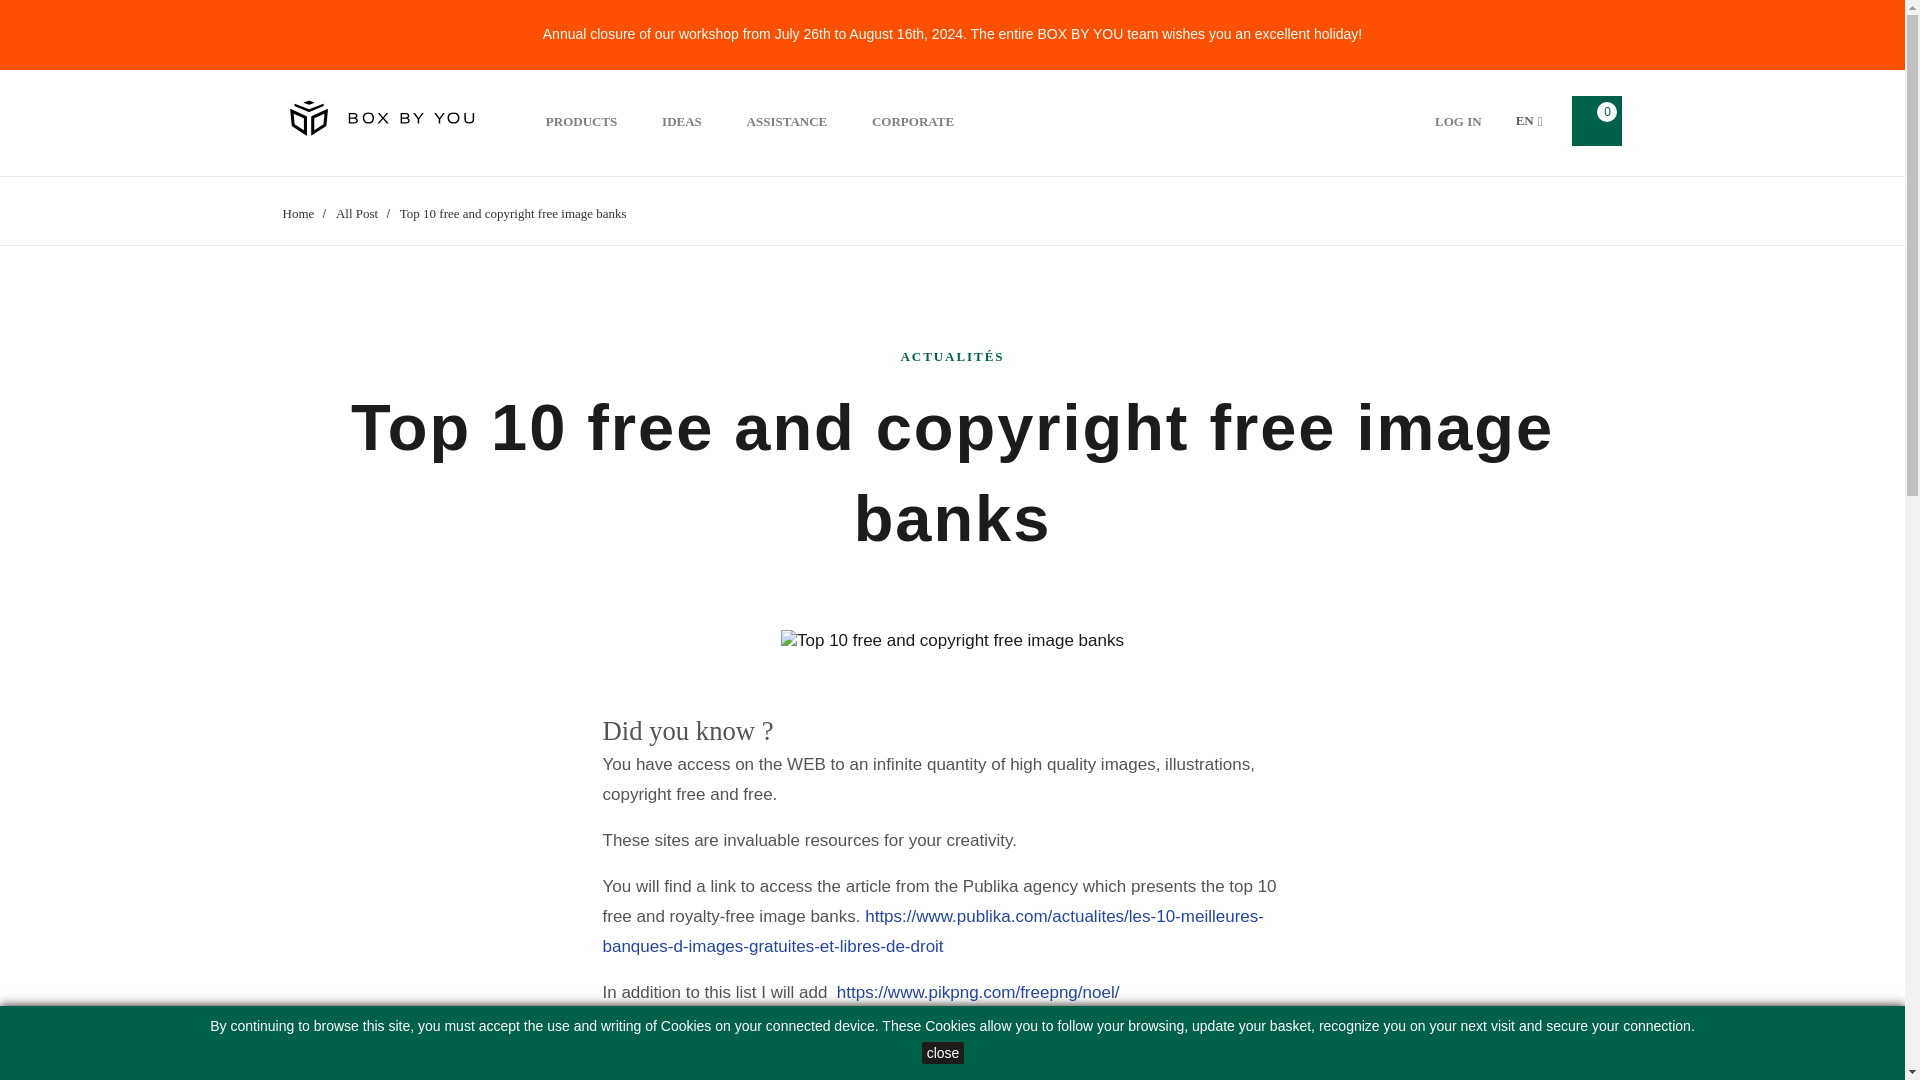  Describe the element at coordinates (1458, 121) in the screenshot. I see `LOG IN` at that location.